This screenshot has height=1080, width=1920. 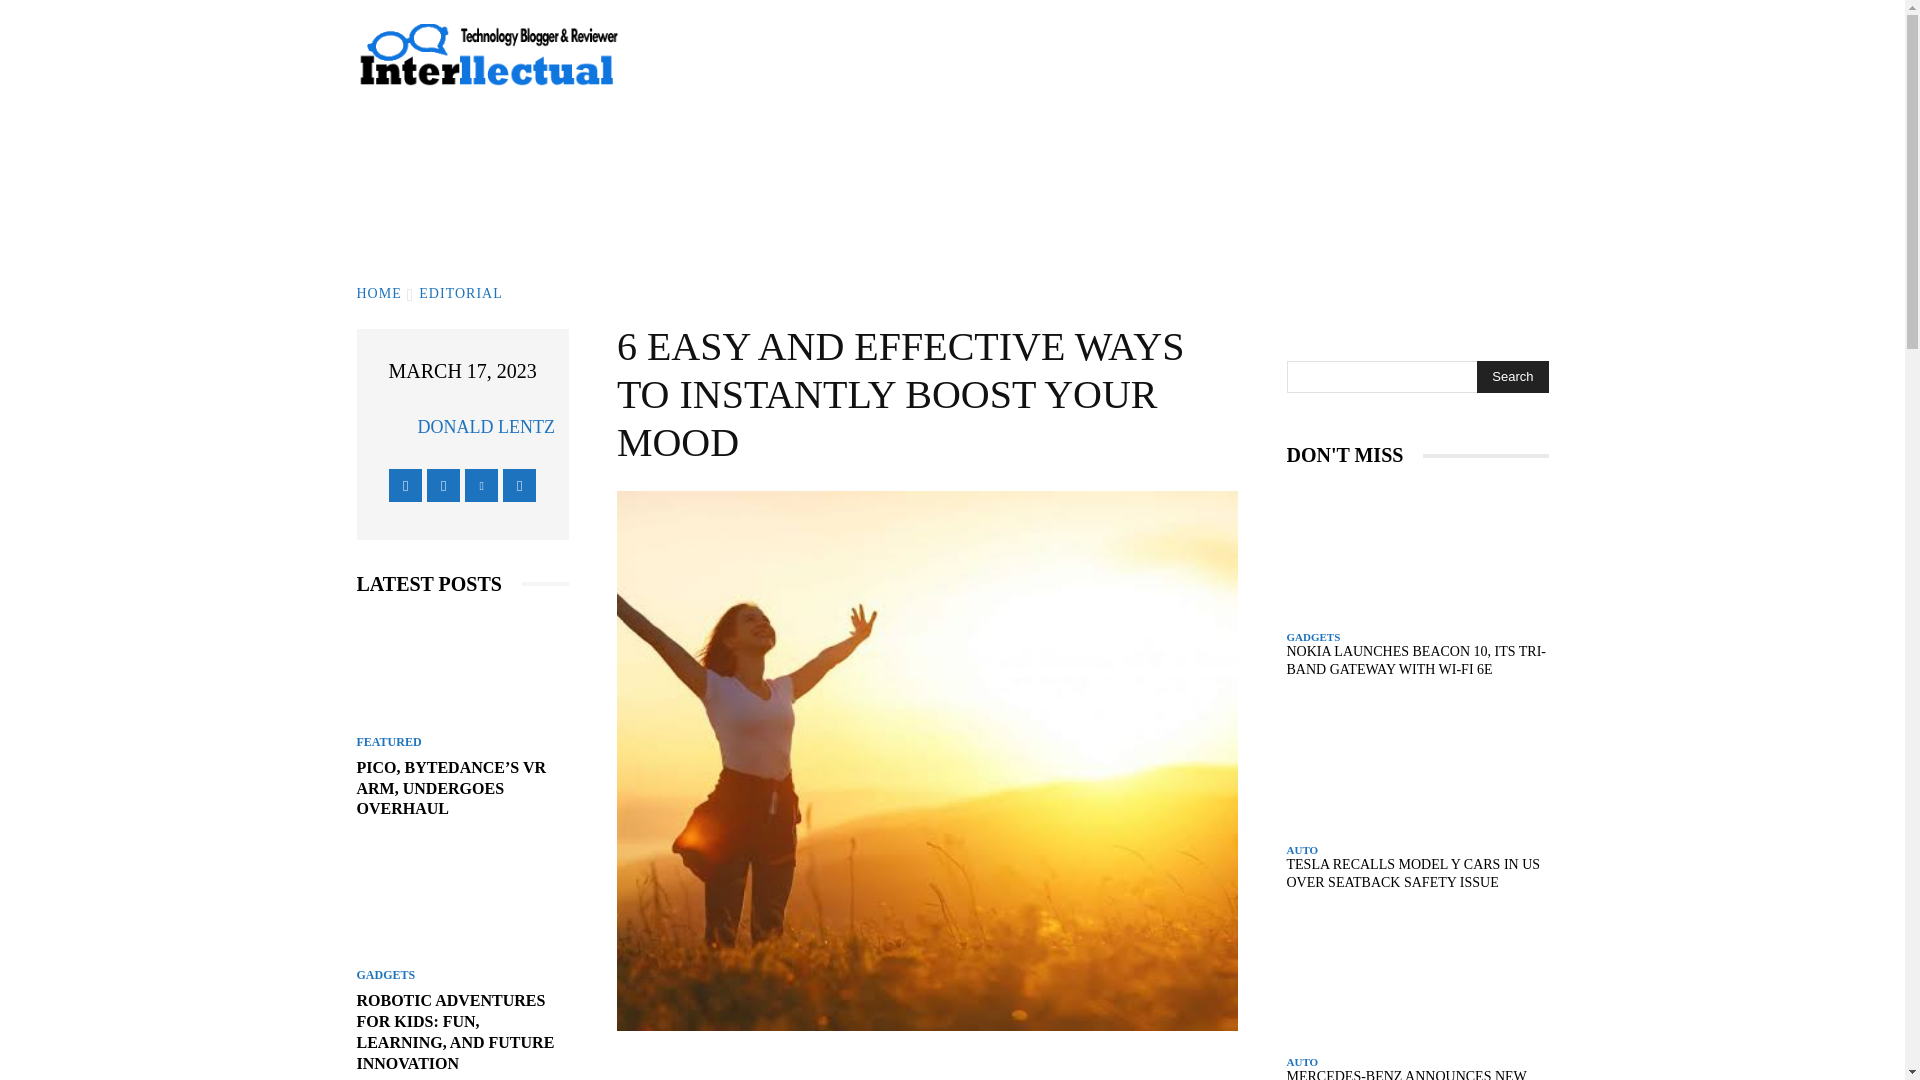 I want to click on Facebook, so click(x=406, y=485).